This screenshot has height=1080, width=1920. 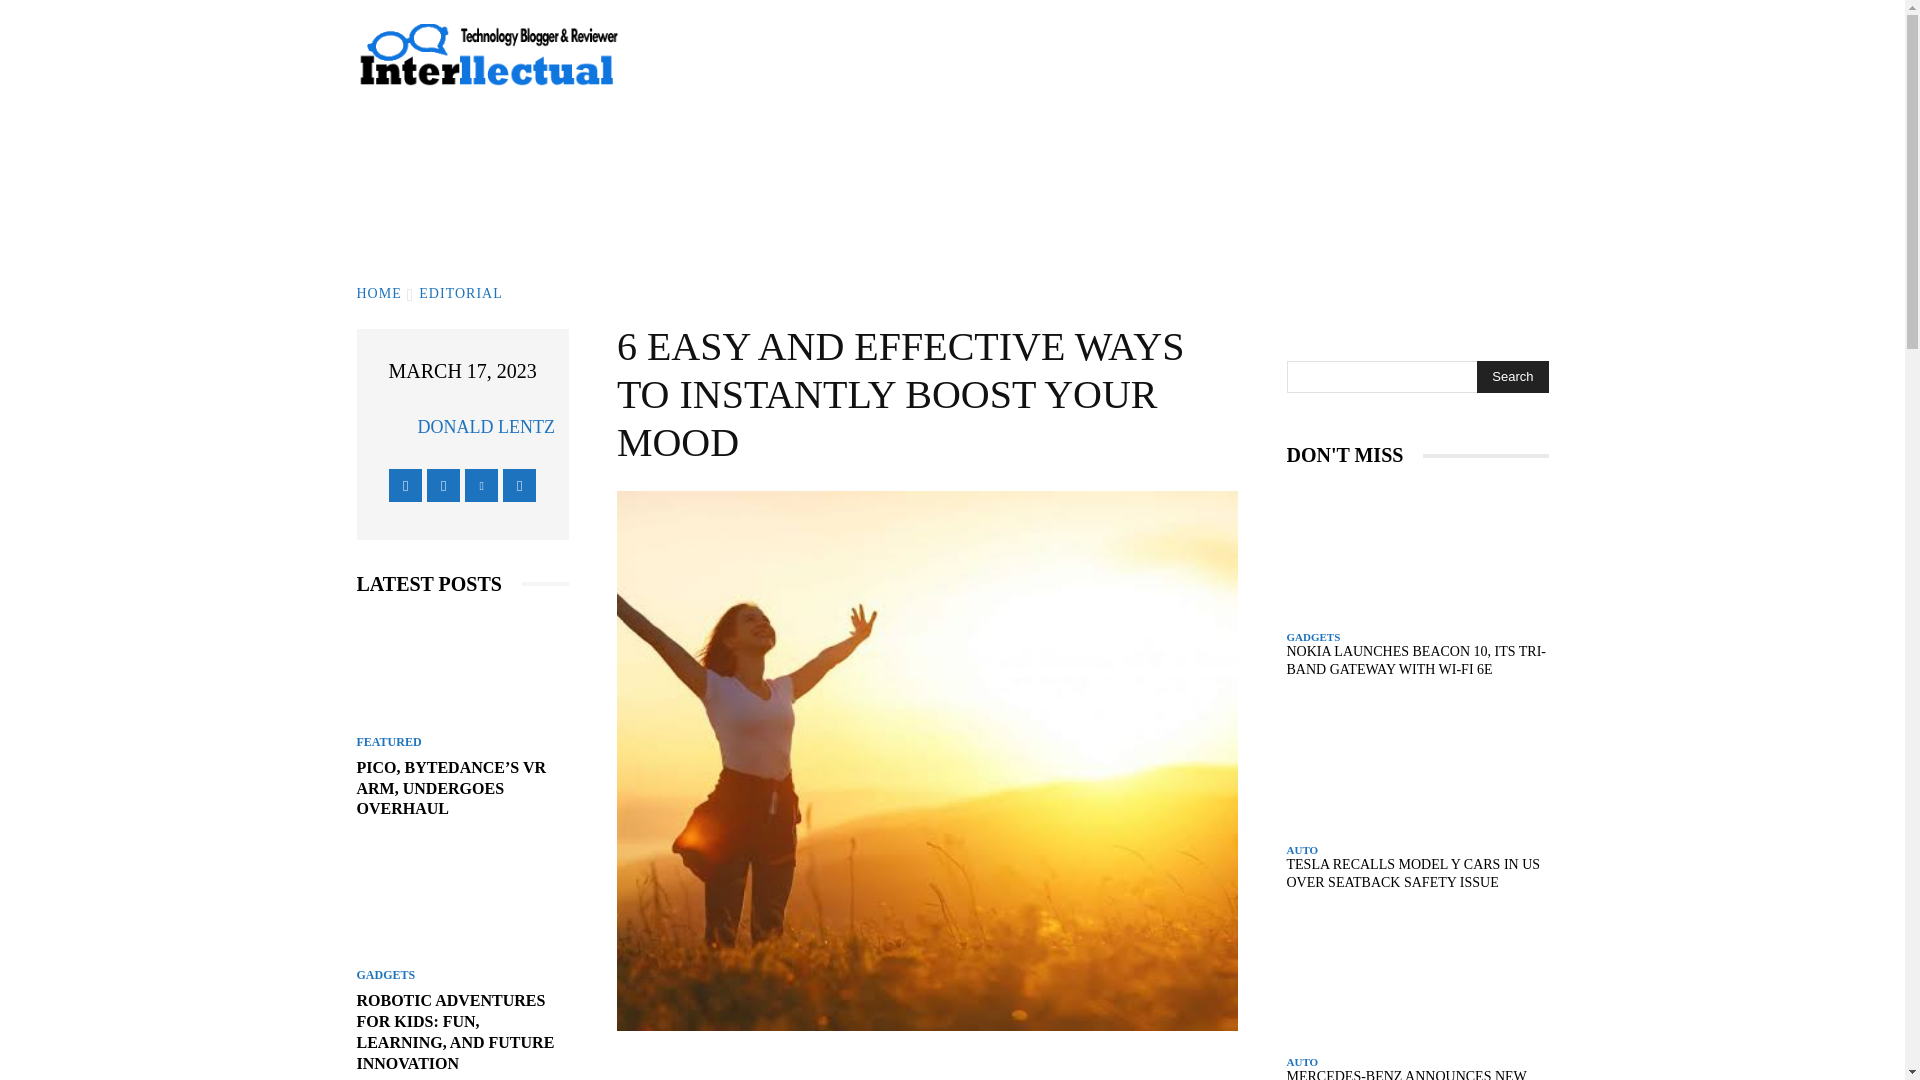 I want to click on Facebook, so click(x=406, y=485).